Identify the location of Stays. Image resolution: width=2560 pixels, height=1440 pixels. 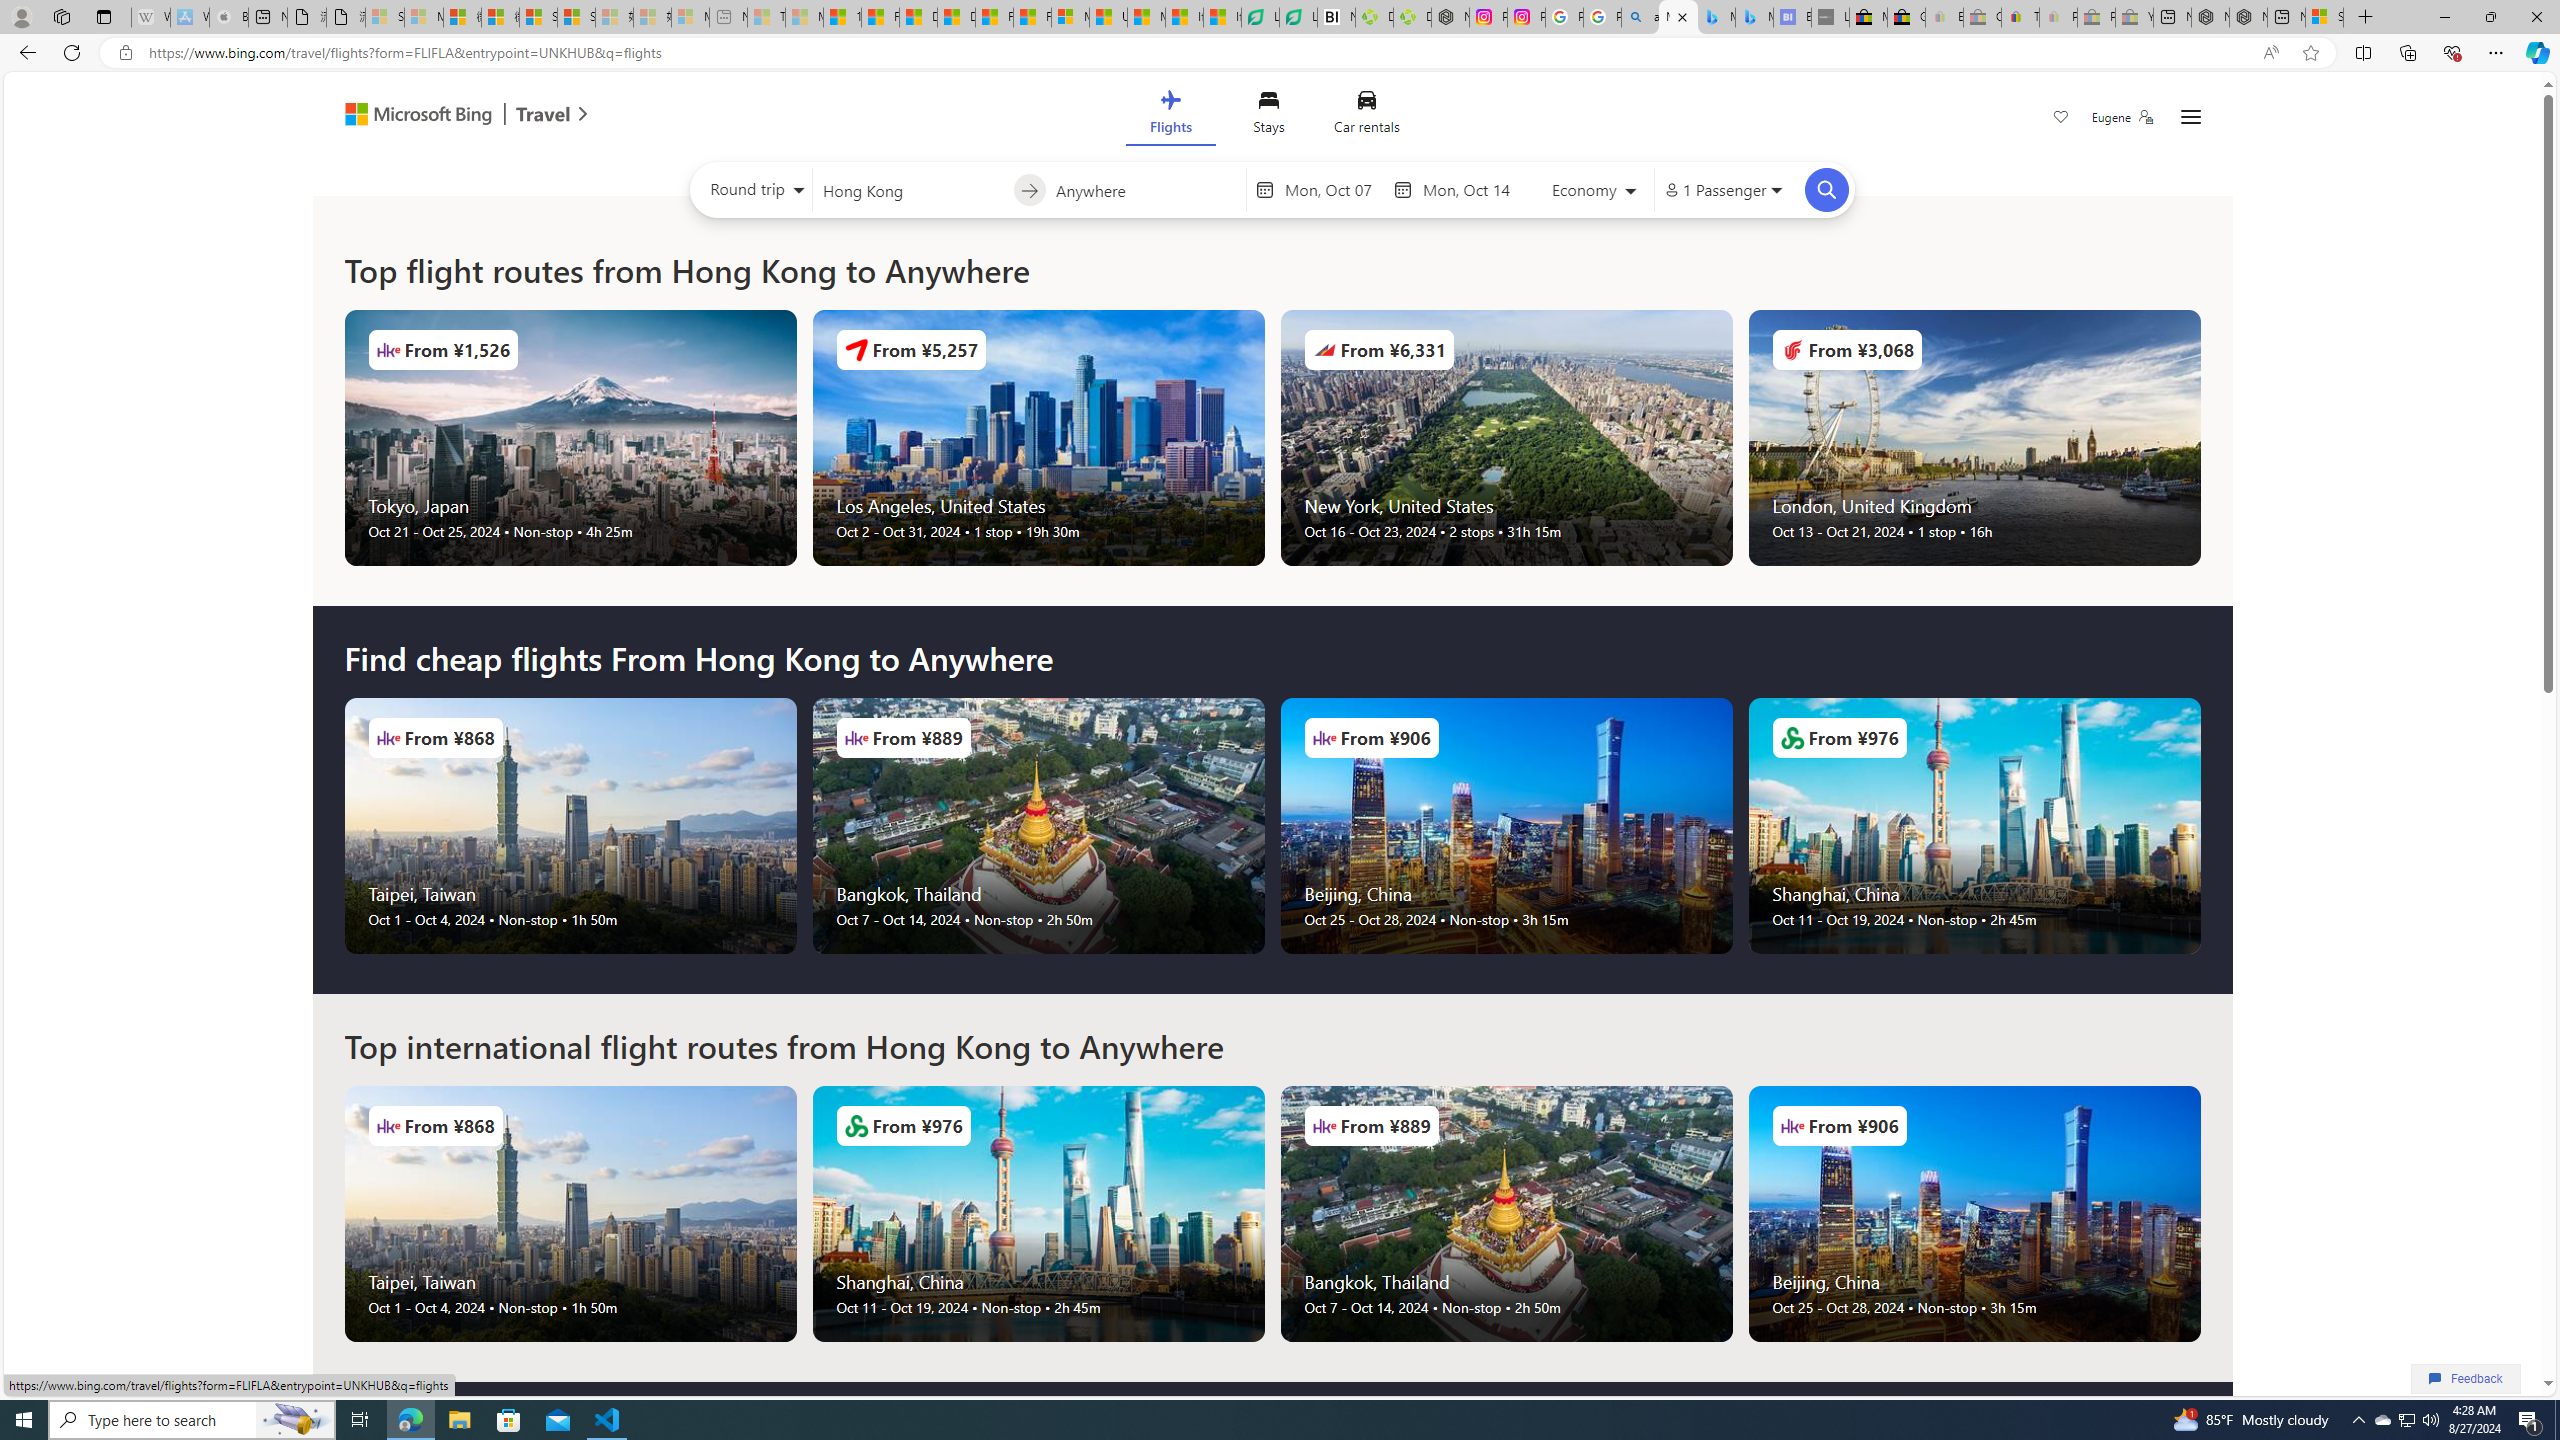
(1268, 116).